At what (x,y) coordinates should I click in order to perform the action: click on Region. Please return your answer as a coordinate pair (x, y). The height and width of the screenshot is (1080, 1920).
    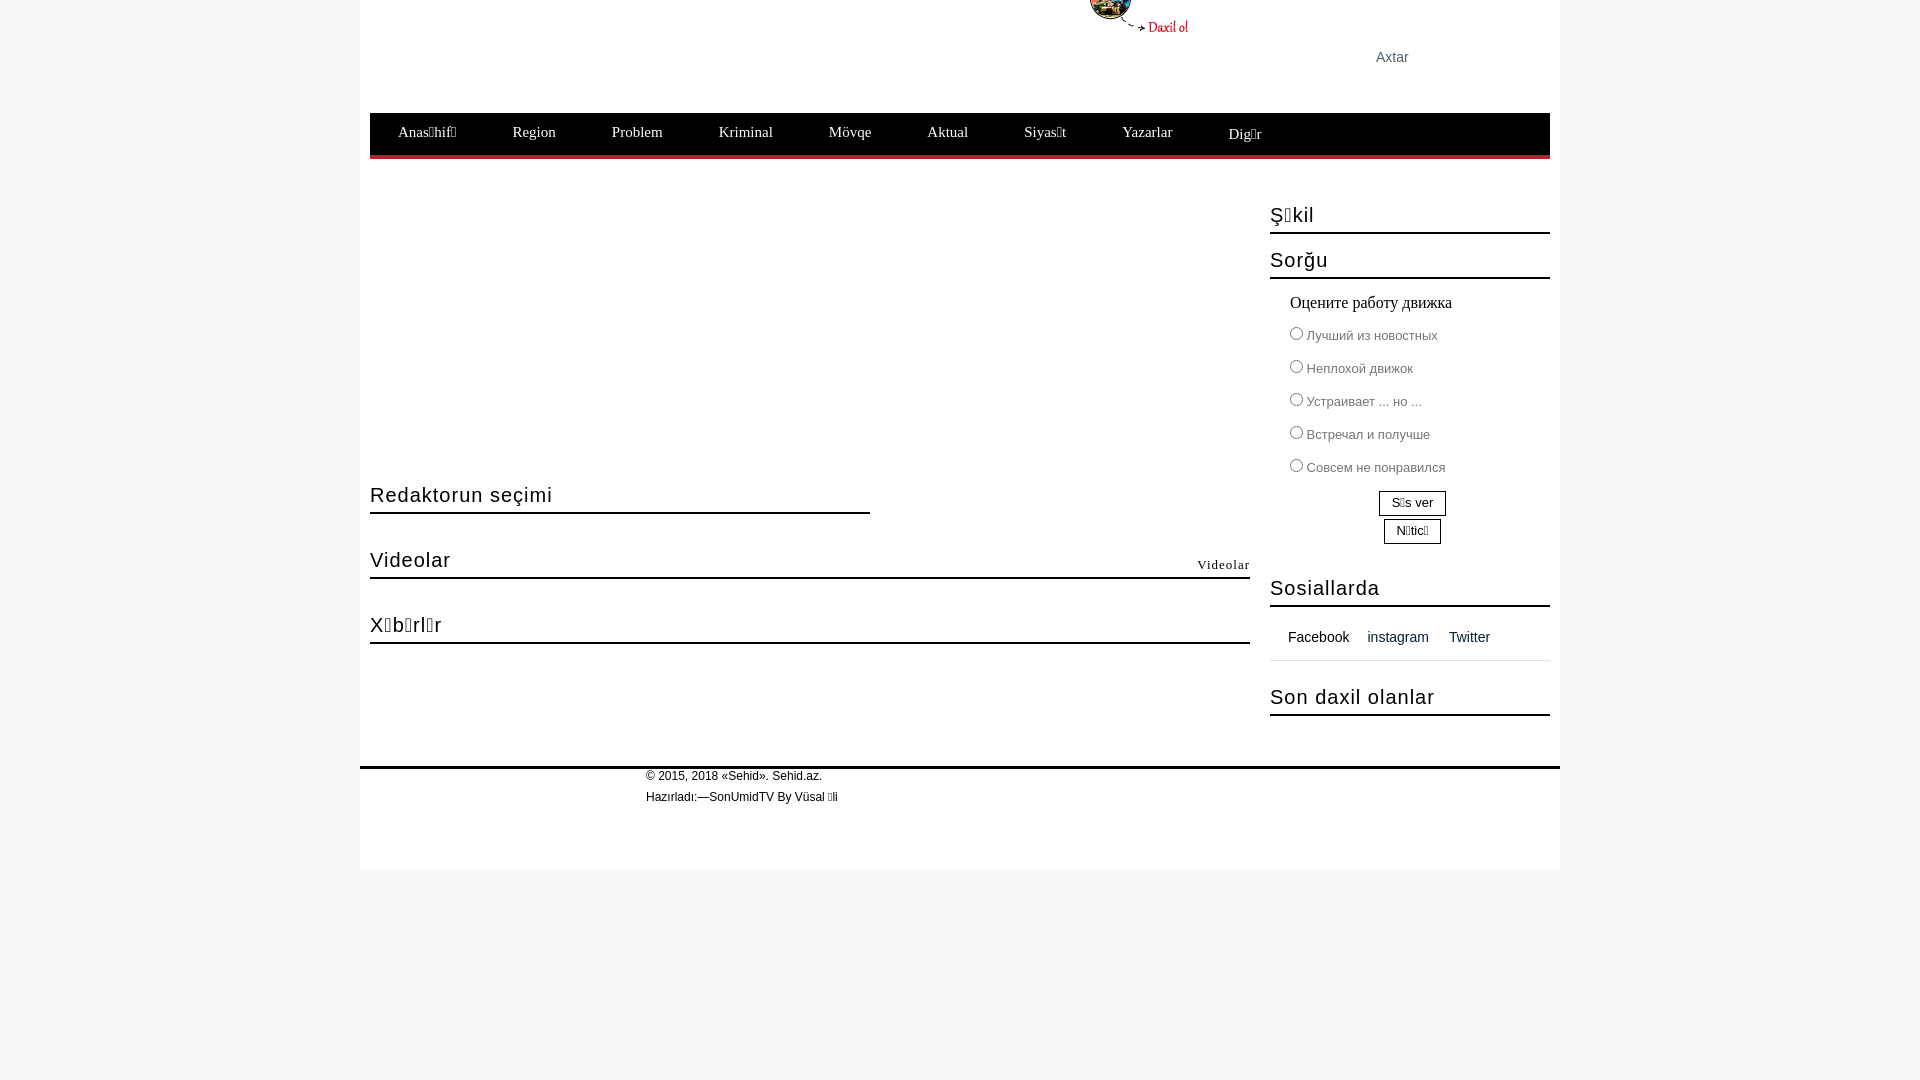
    Looking at the image, I should click on (533, 132).